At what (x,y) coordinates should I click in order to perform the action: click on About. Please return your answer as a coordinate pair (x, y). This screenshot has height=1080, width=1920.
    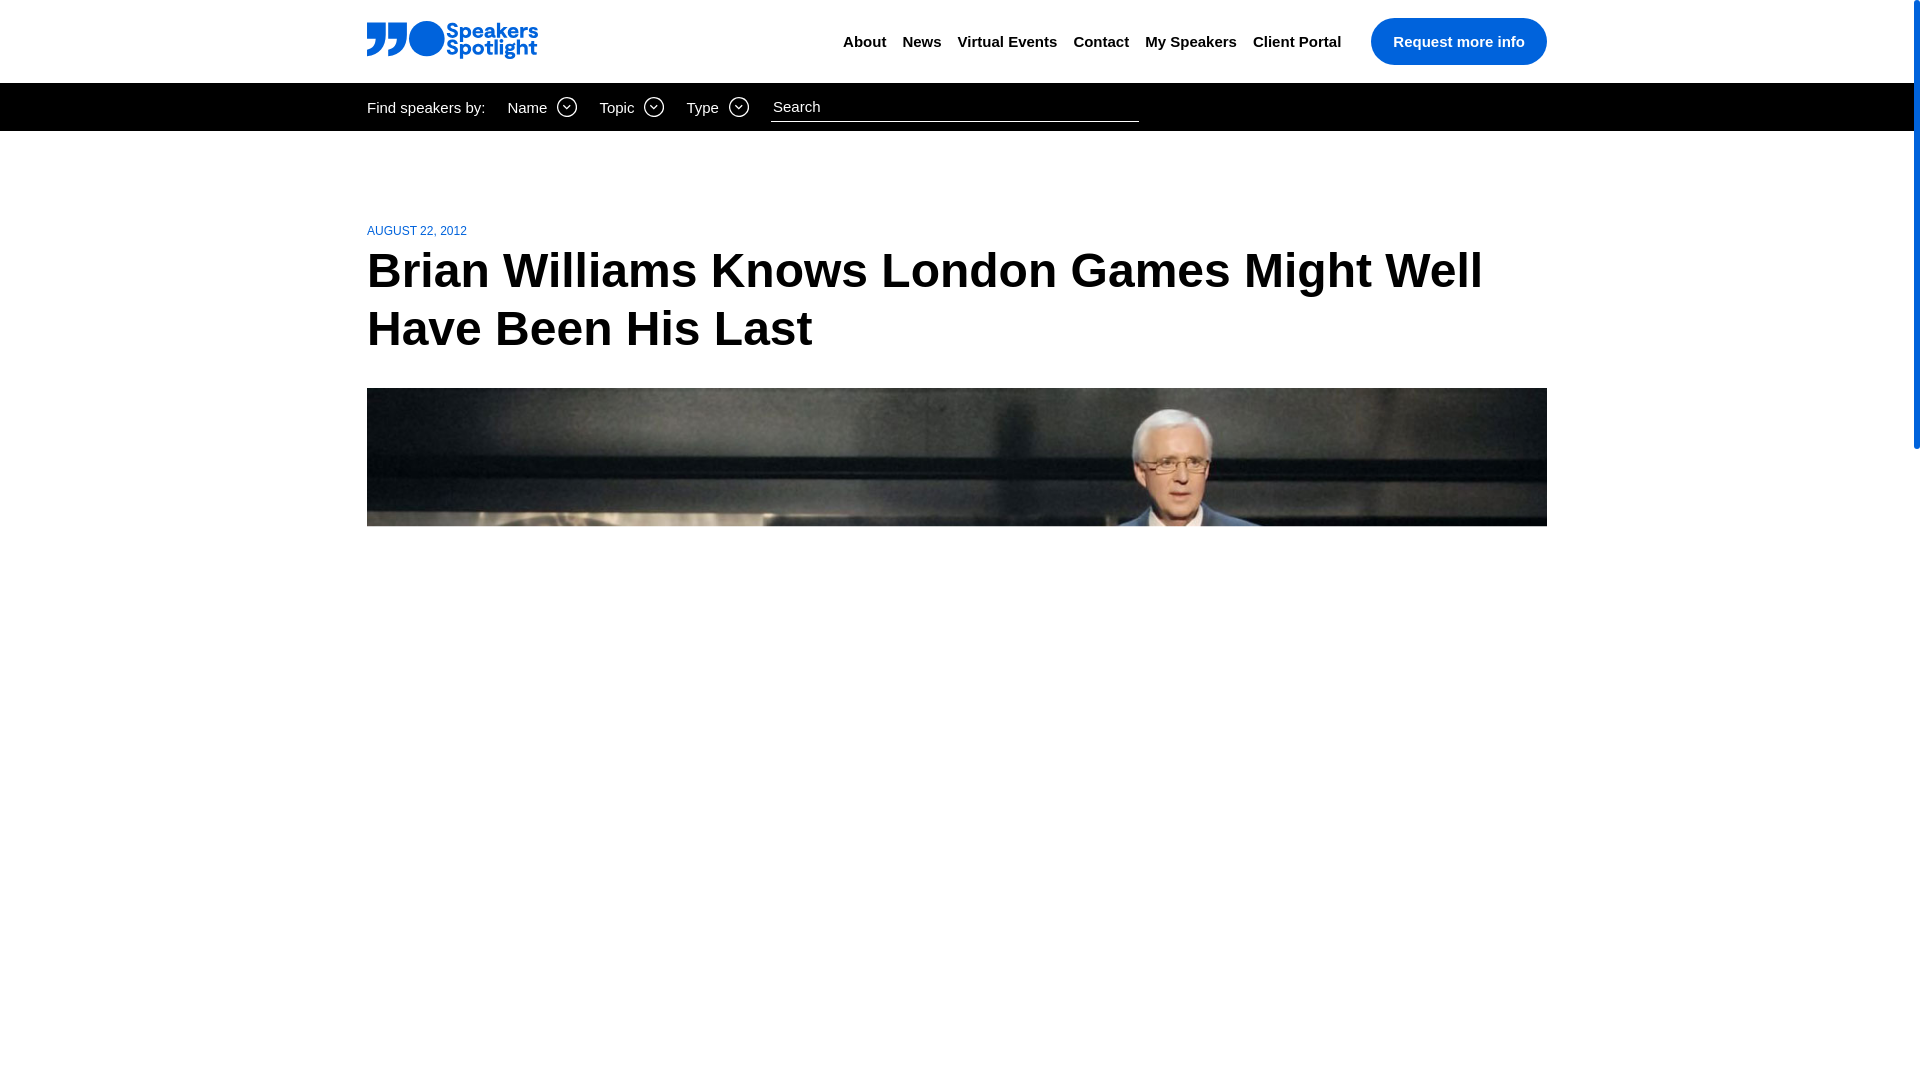
    Looking at the image, I should click on (864, 41).